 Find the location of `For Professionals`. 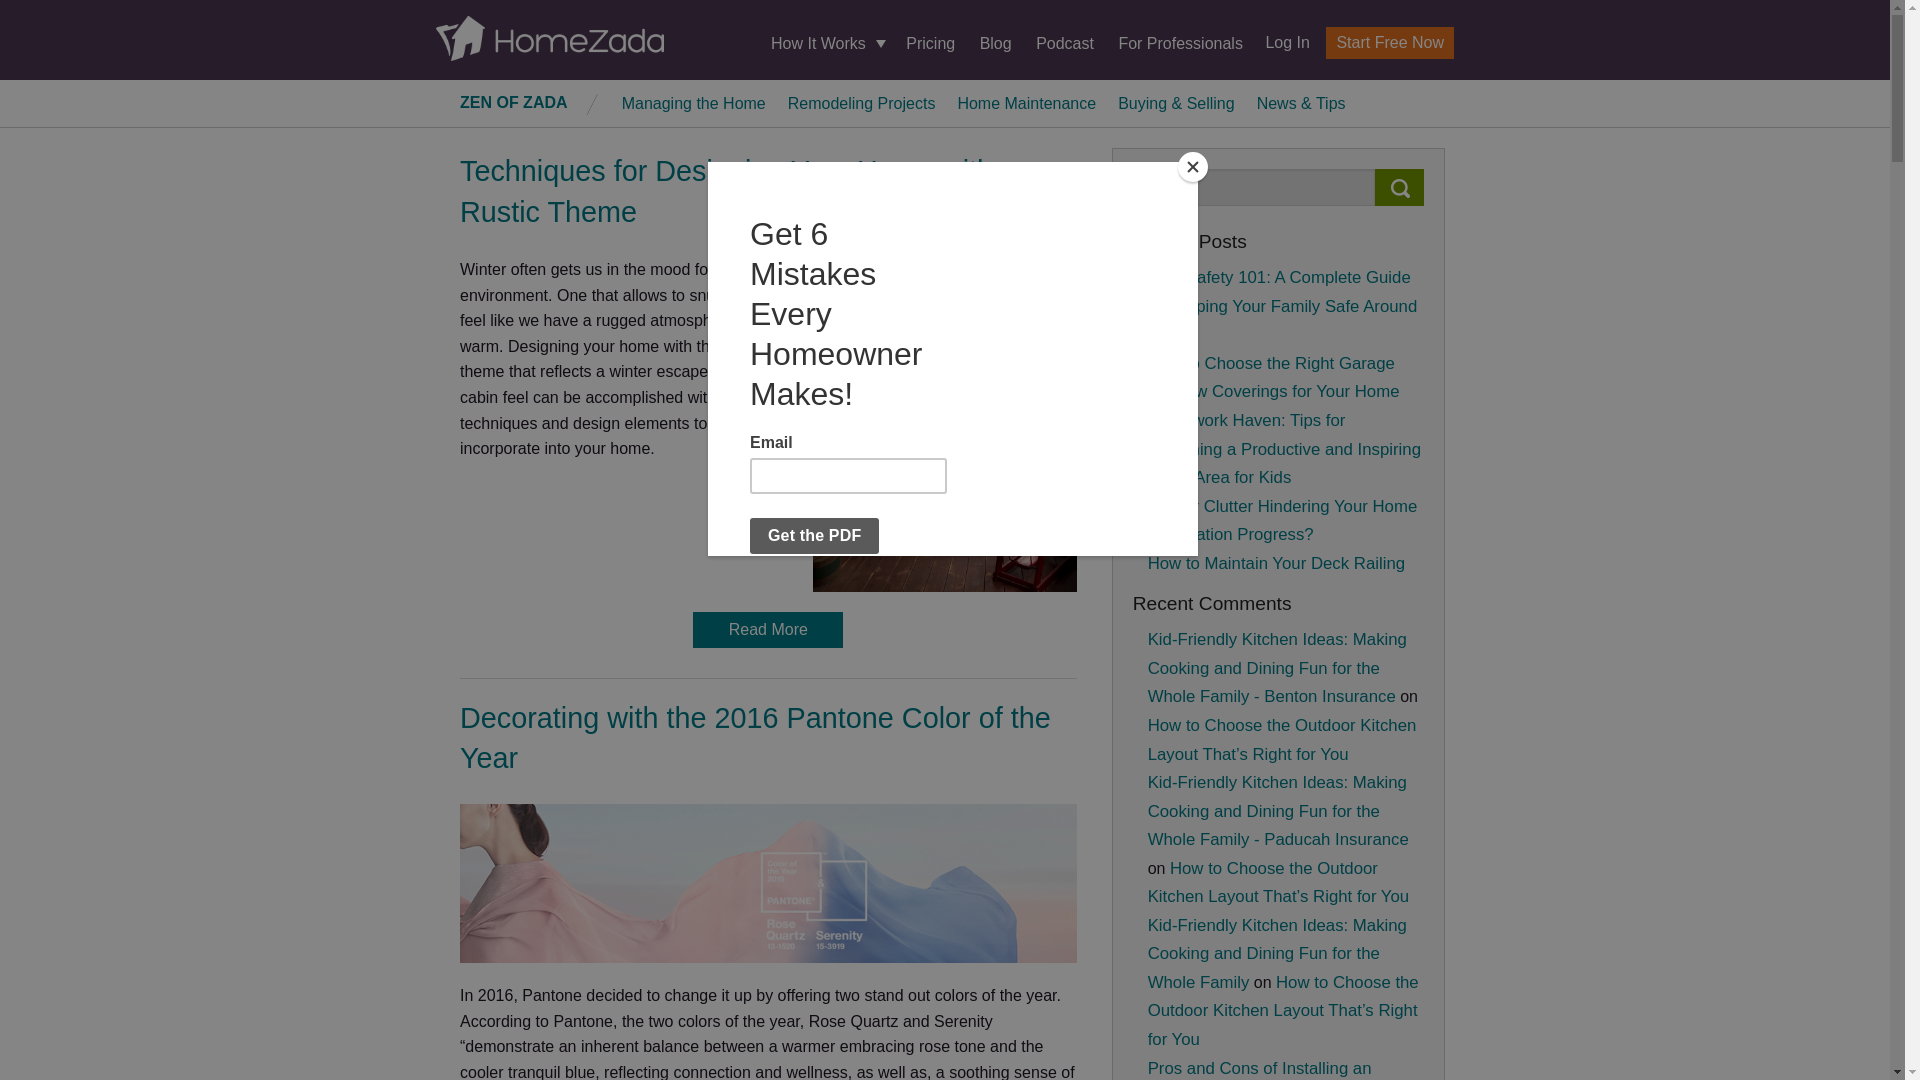

For Professionals is located at coordinates (1180, 42).